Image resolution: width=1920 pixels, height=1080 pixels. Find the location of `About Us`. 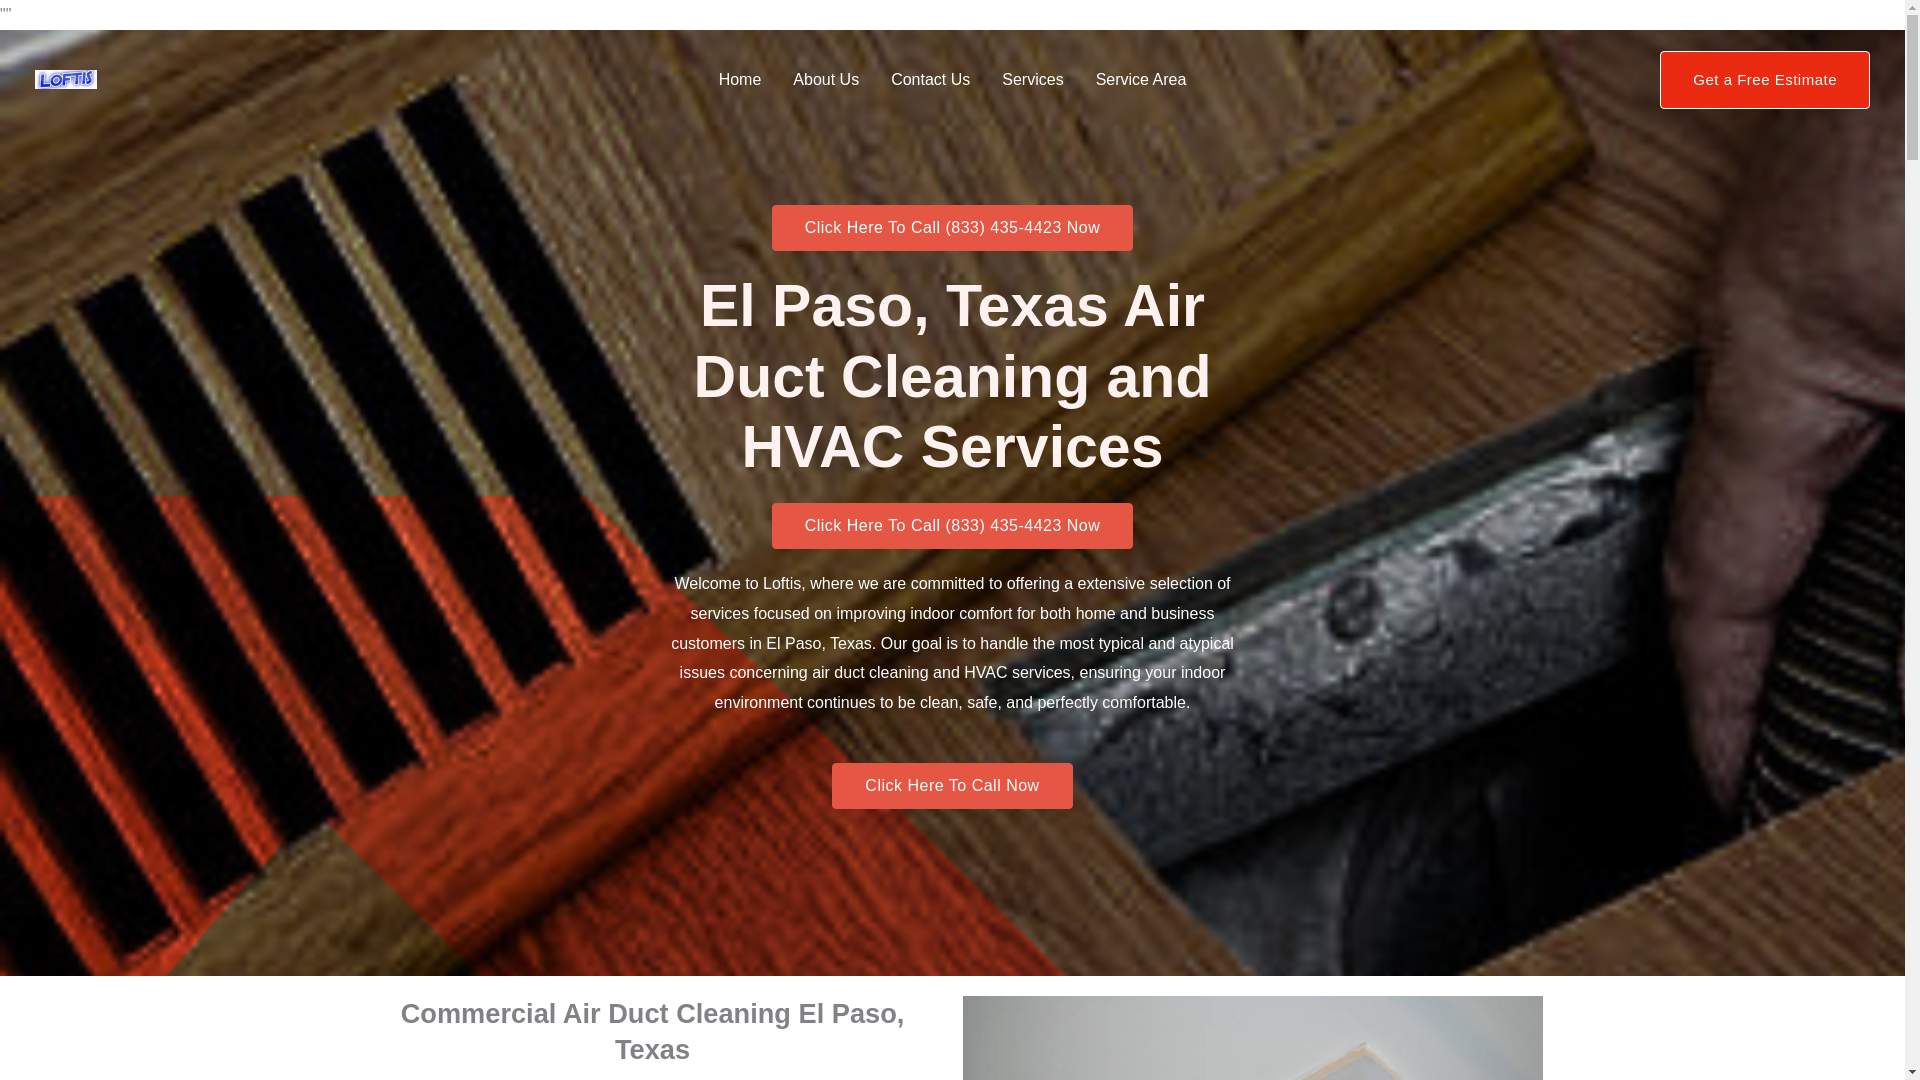

About Us is located at coordinates (826, 80).